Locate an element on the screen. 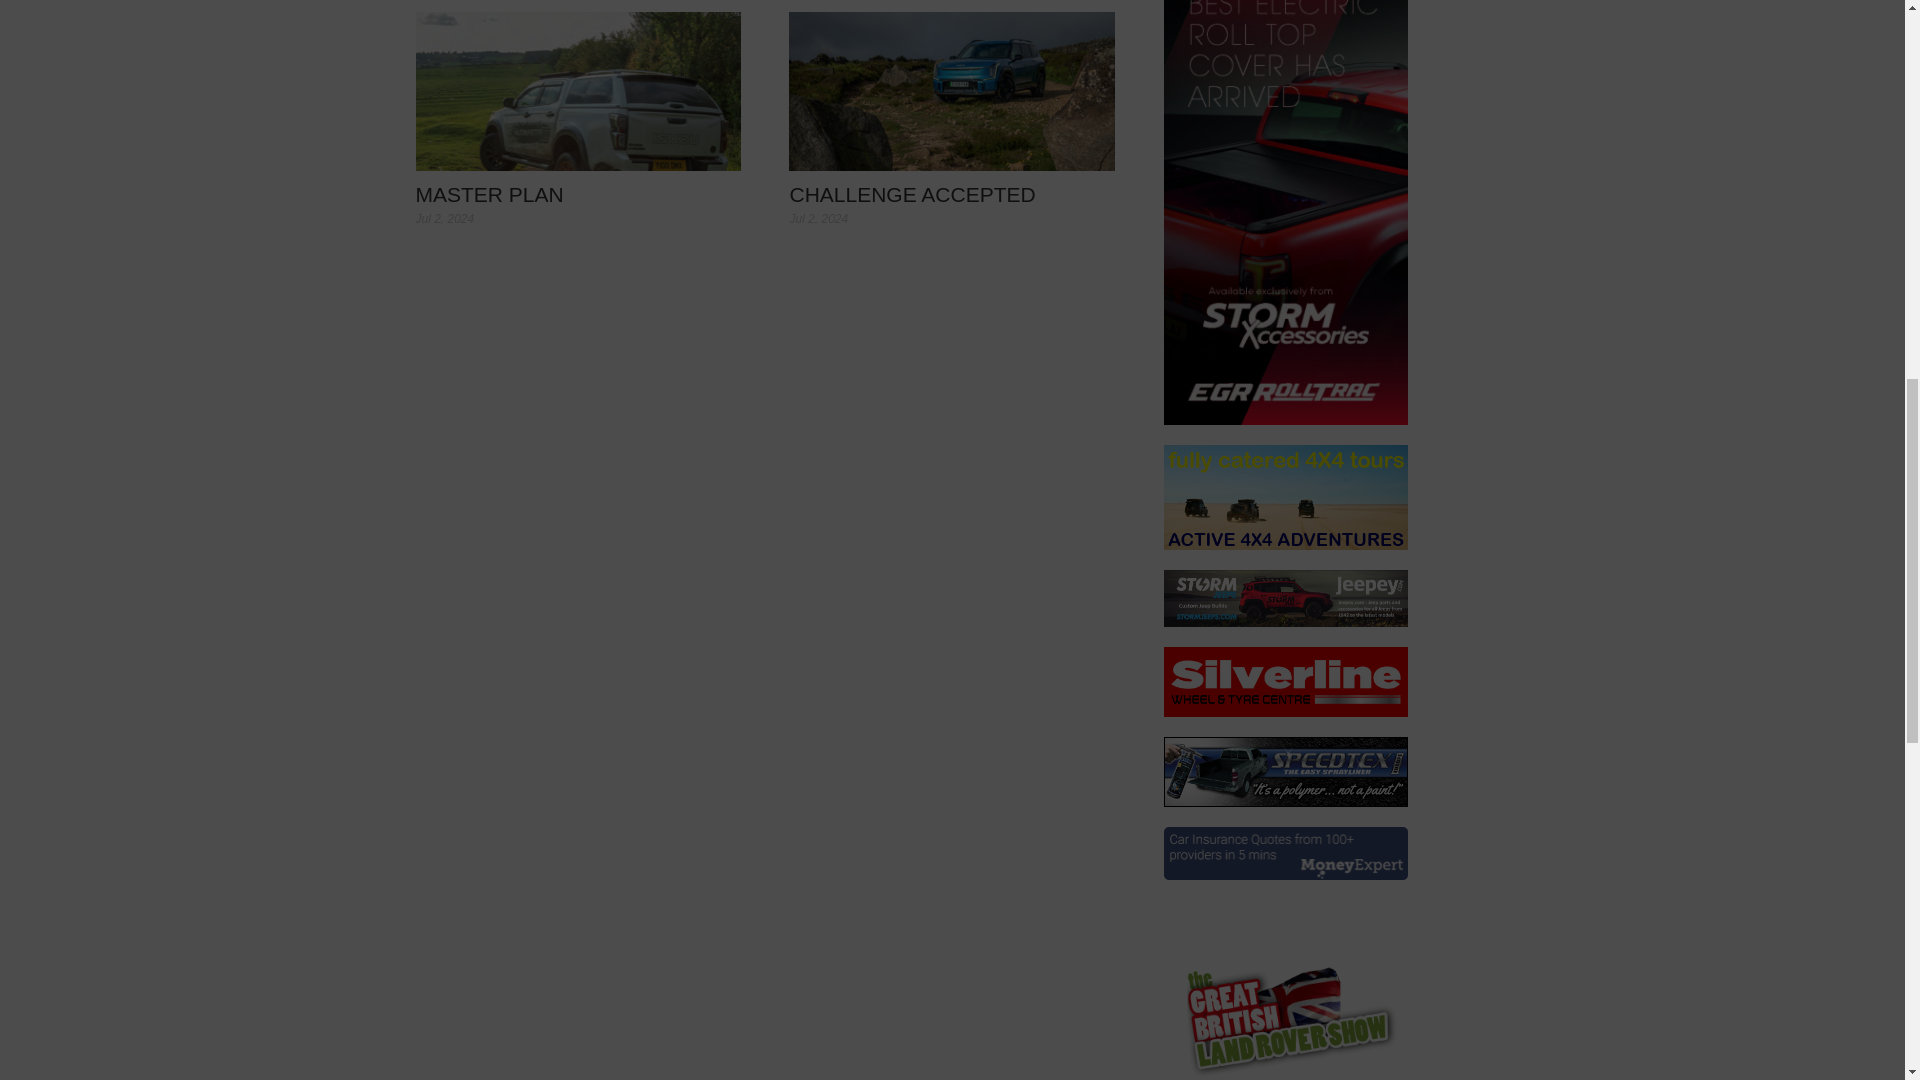 Image resolution: width=1920 pixels, height=1080 pixels. Speedtex is located at coordinates (1285, 771).